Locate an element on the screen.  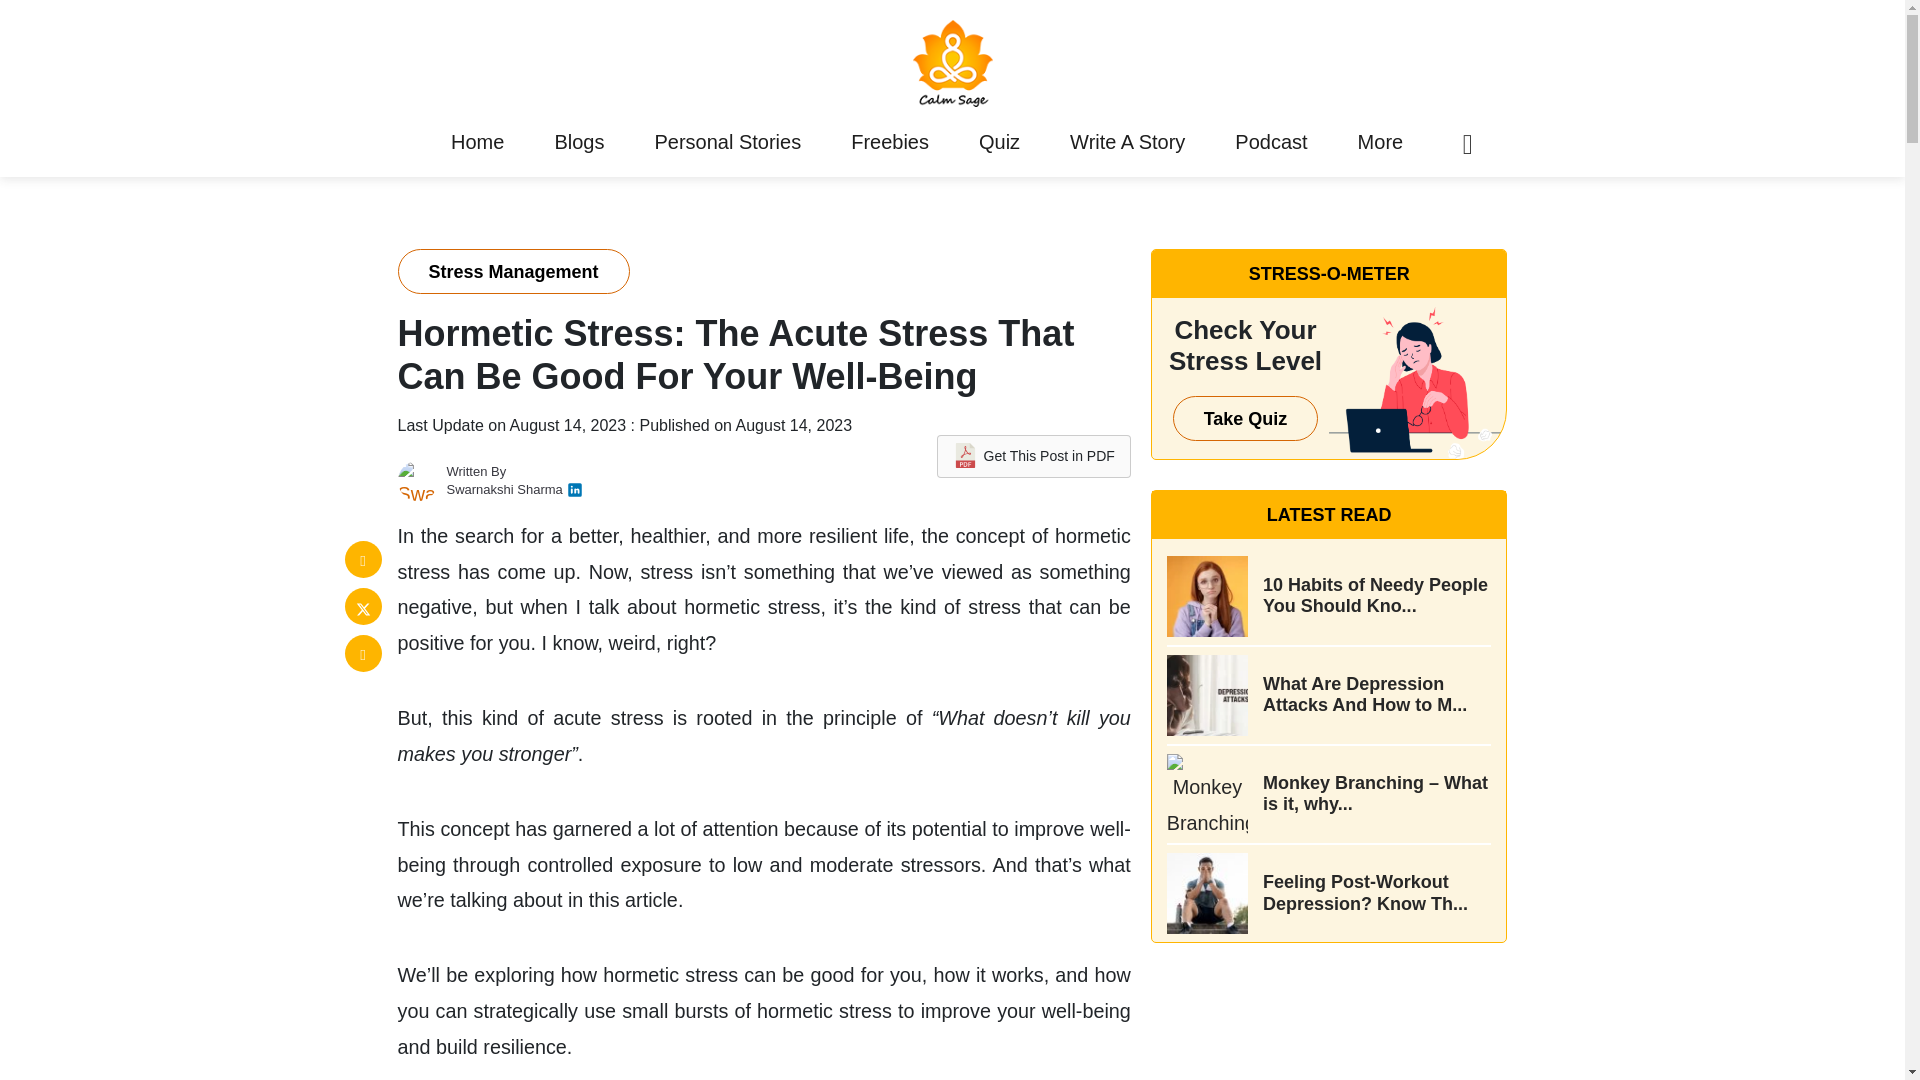
Freebies is located at coordinates (890, 142).